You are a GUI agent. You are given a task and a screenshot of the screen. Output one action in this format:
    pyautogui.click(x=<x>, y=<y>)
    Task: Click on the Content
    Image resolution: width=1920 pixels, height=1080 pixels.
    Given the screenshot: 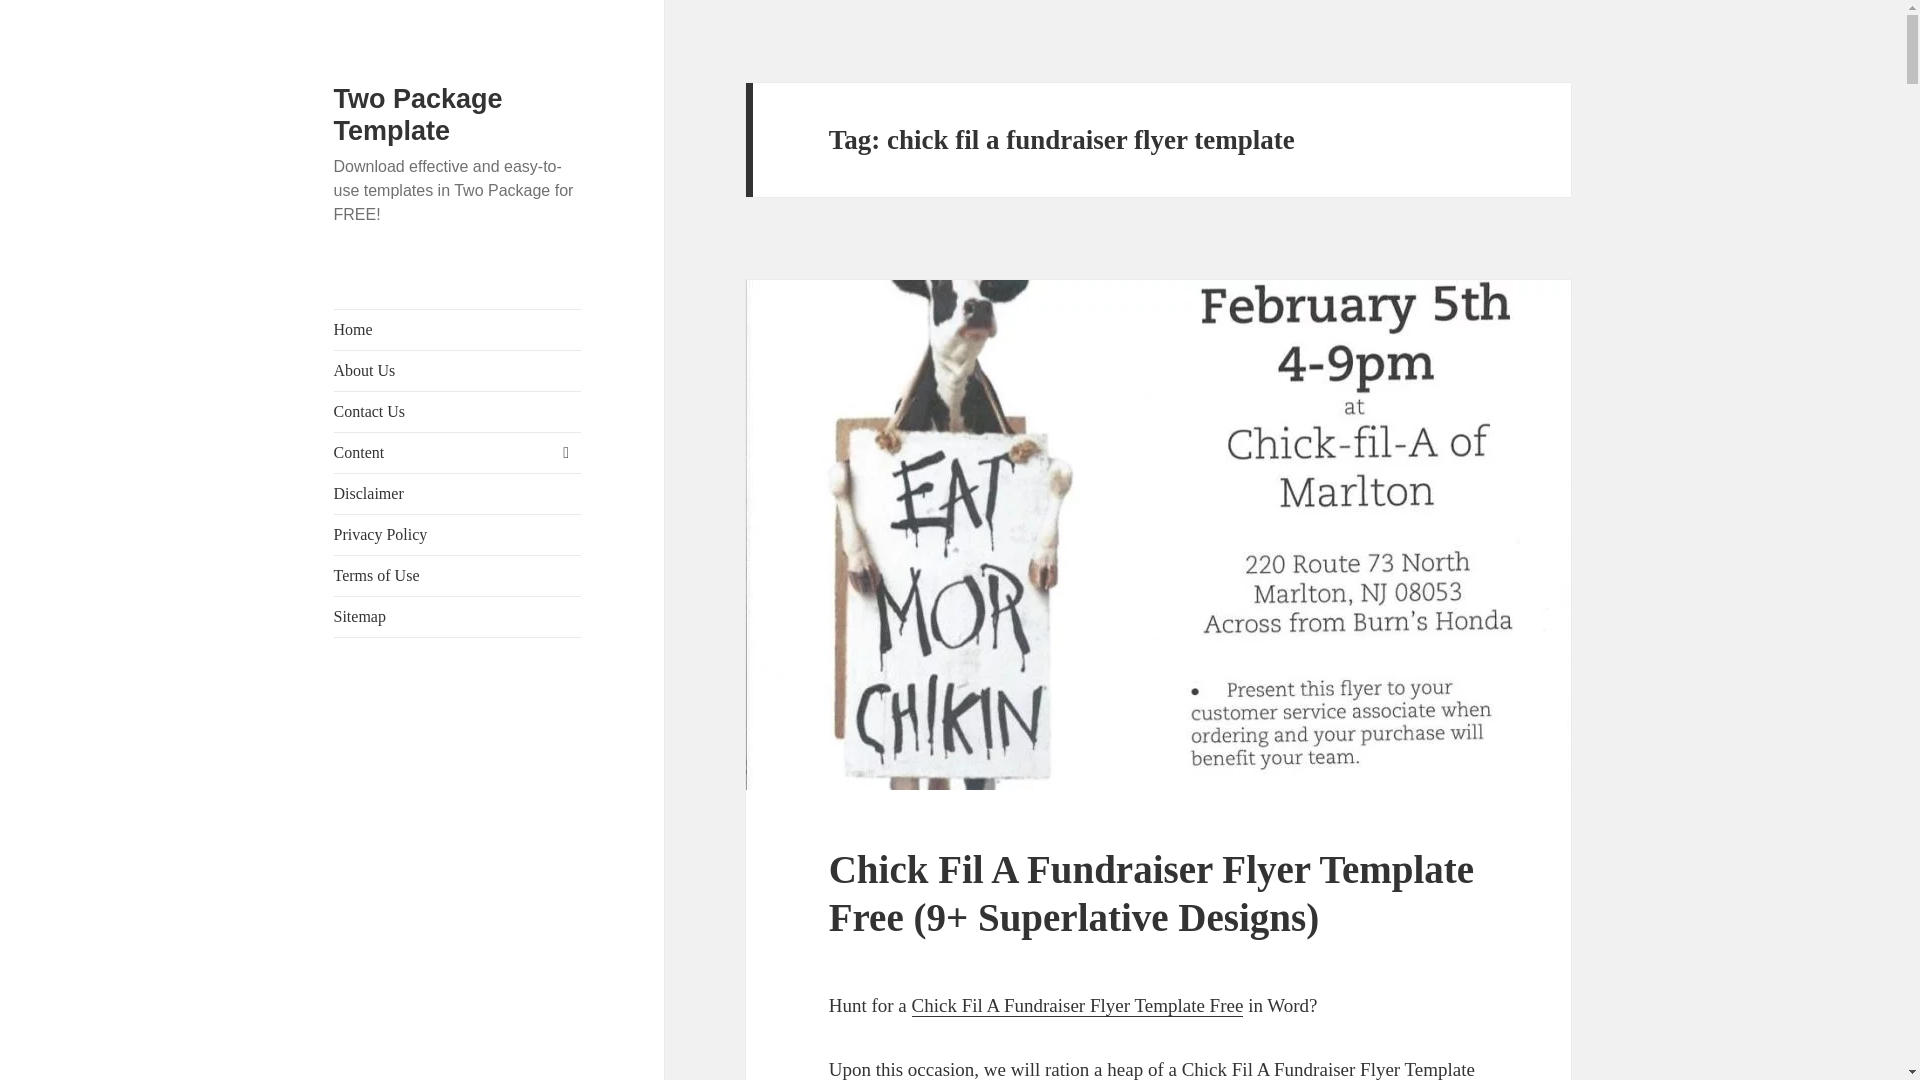 What is the action you would take?
    pyautogui.click(x=458, y=453)
    